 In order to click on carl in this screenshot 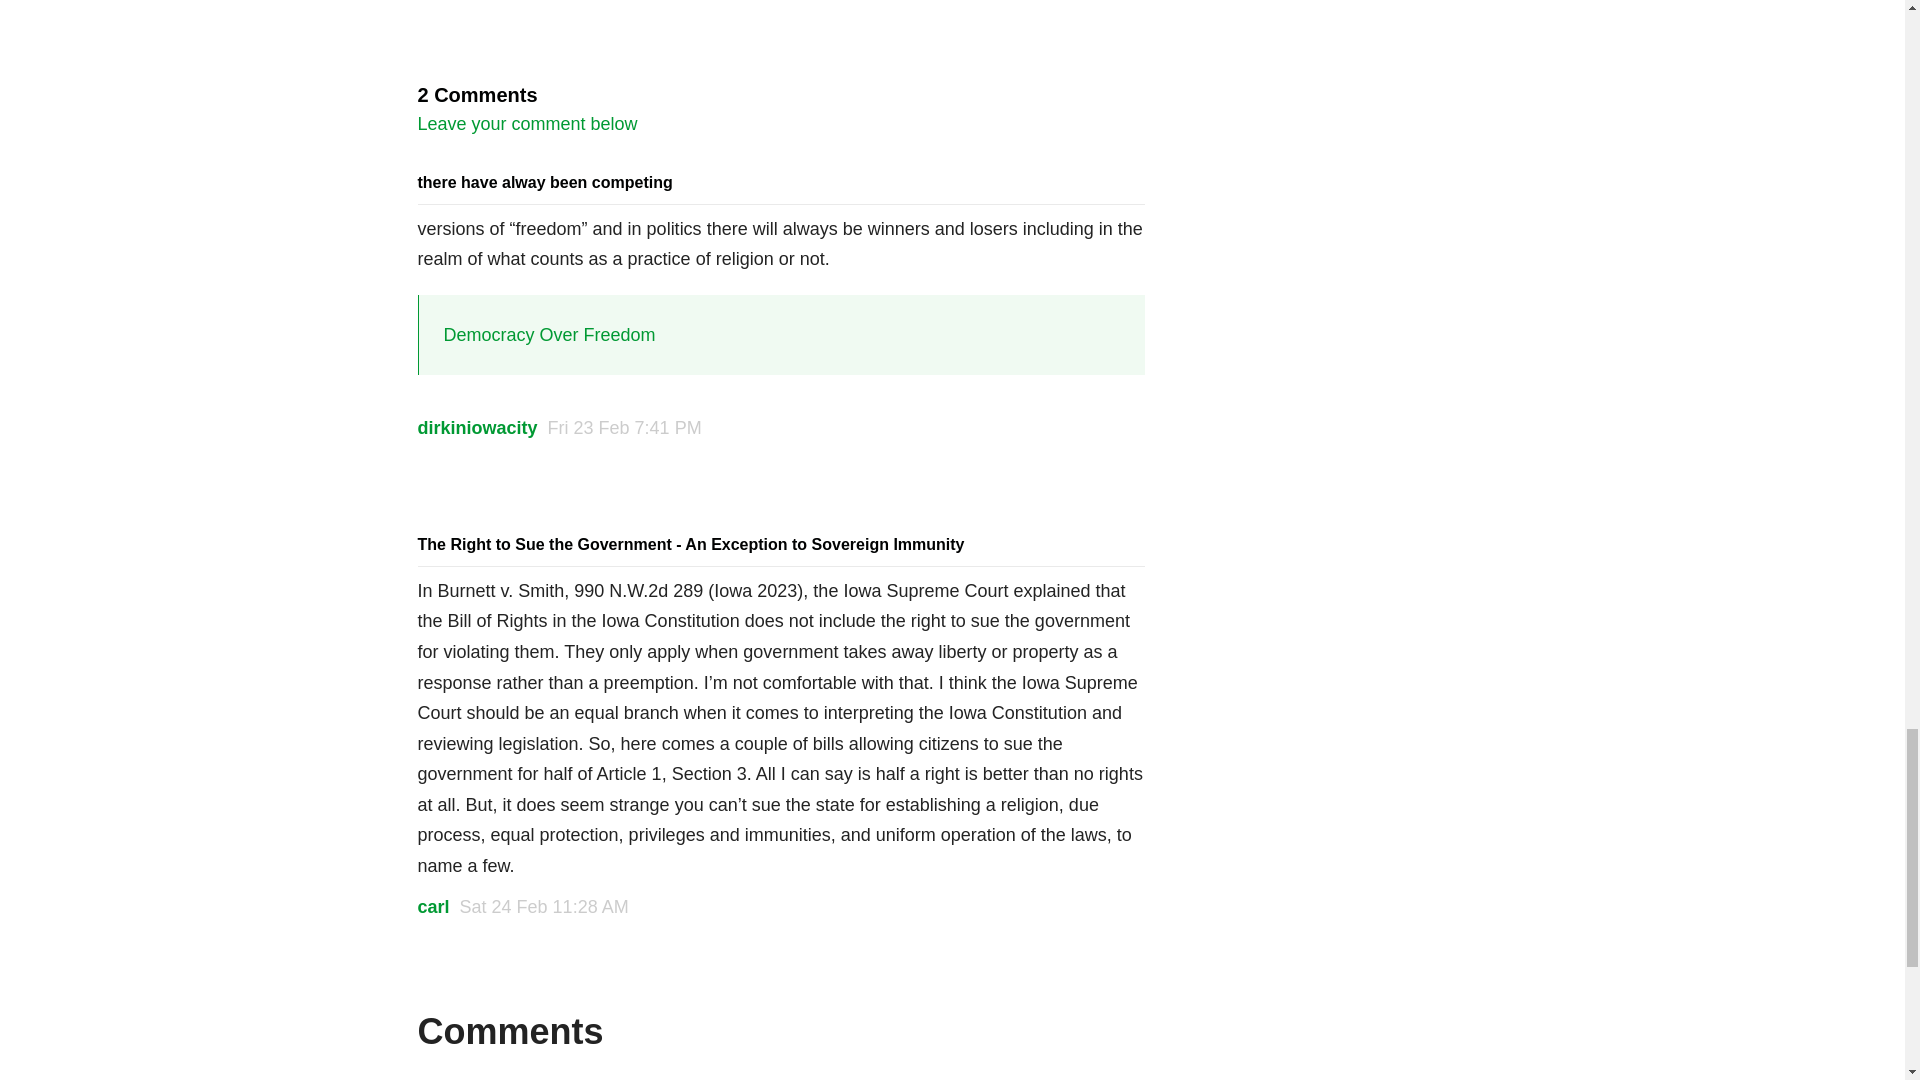, I will do `click(434, 906)`.